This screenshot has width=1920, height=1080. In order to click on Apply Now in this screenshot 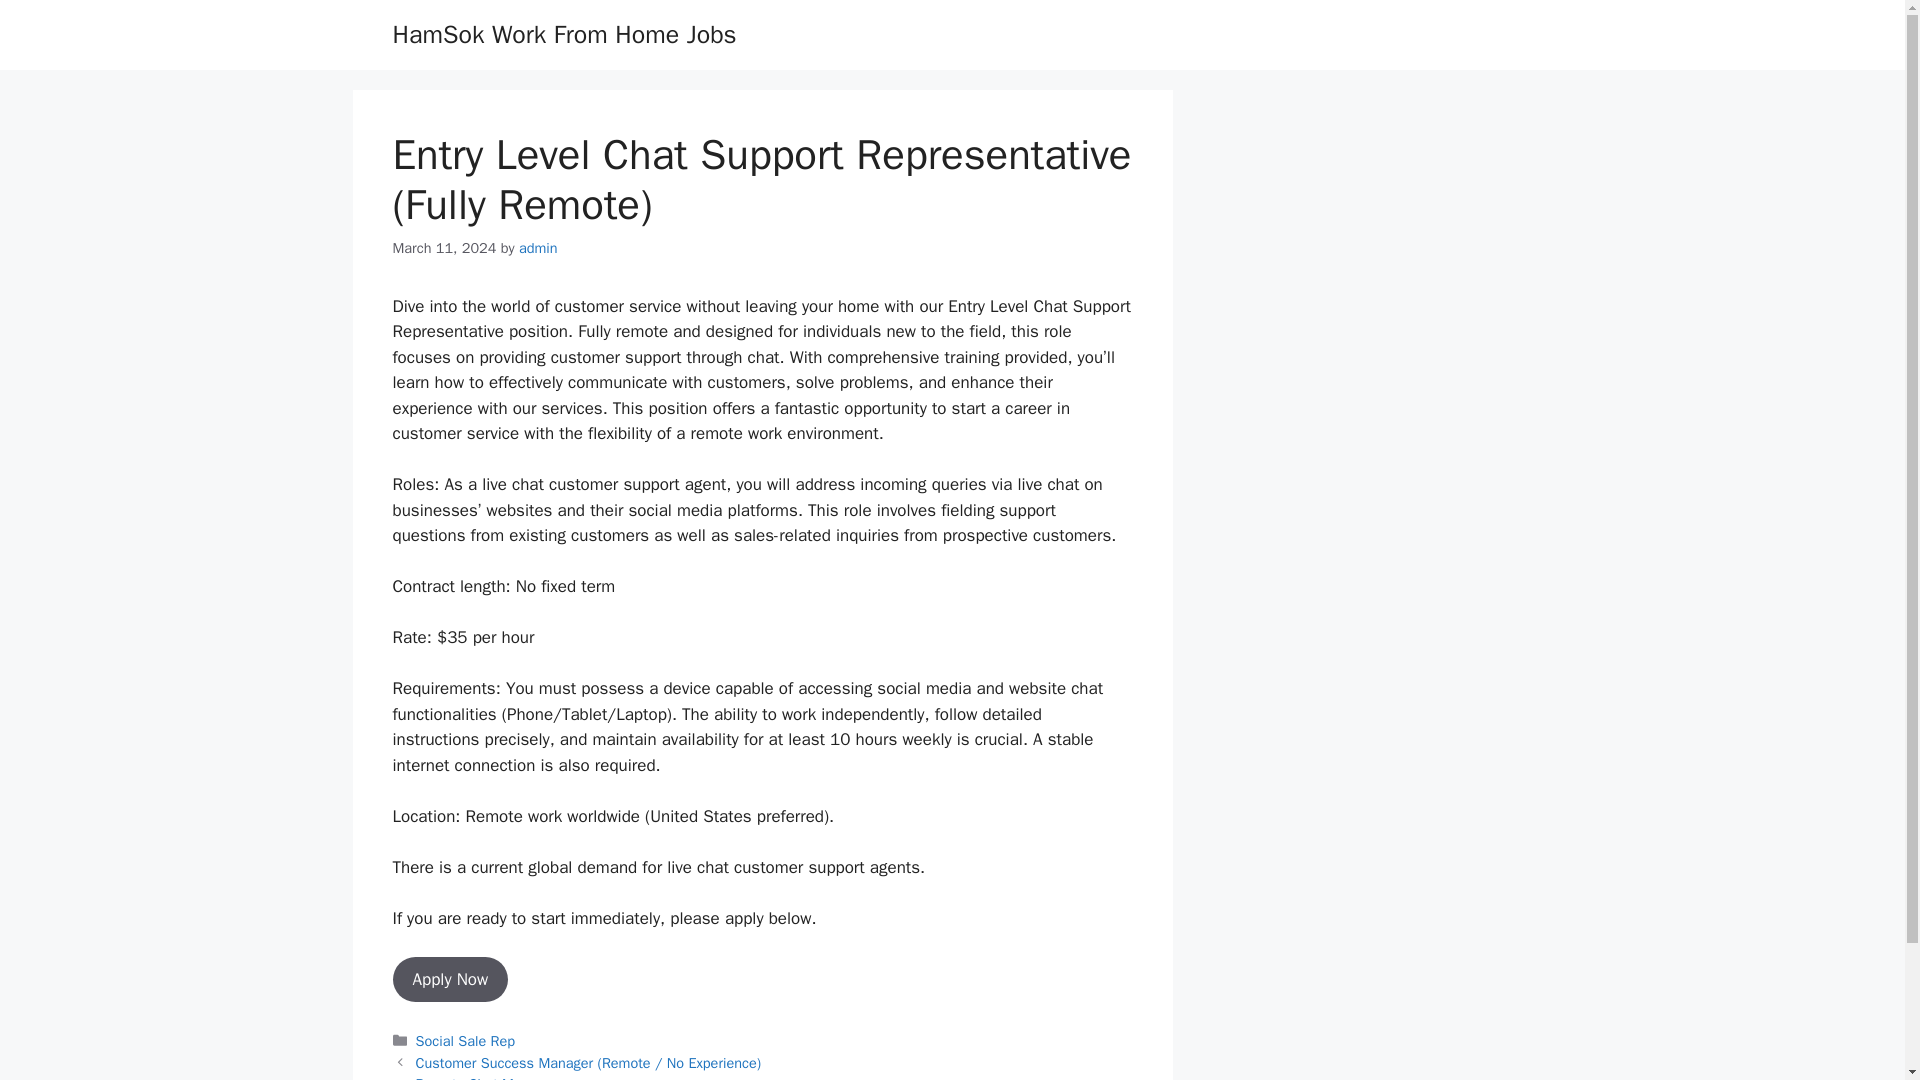, I will do `click(450, 980)`.